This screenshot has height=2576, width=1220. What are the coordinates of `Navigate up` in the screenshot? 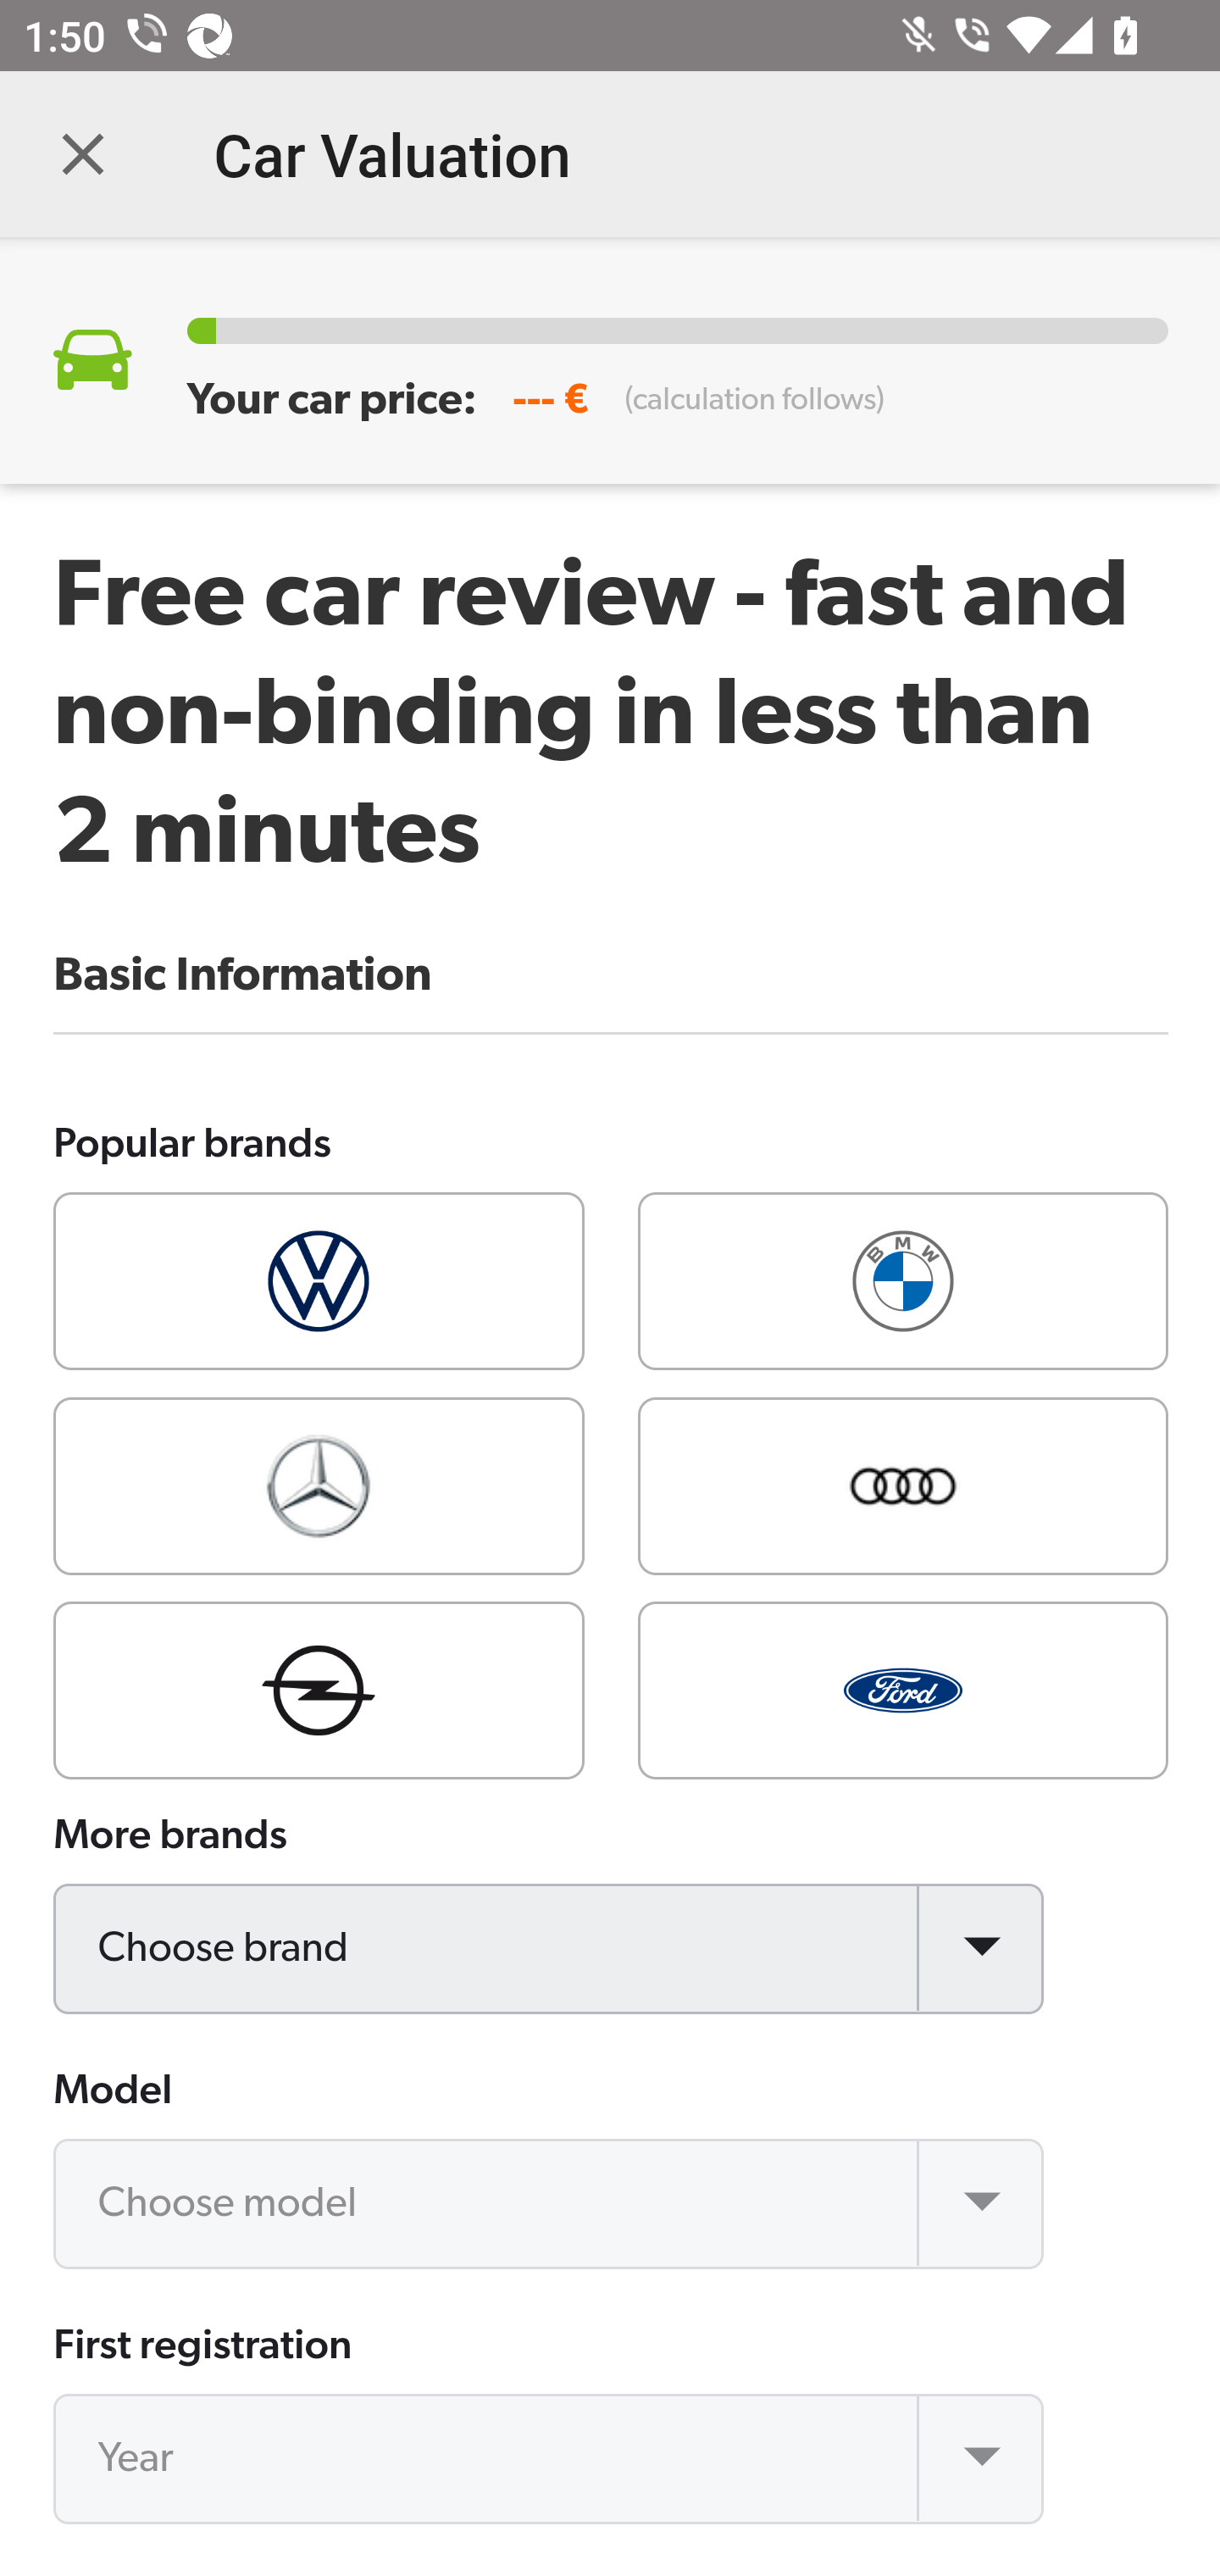 It's located at (83, 154).